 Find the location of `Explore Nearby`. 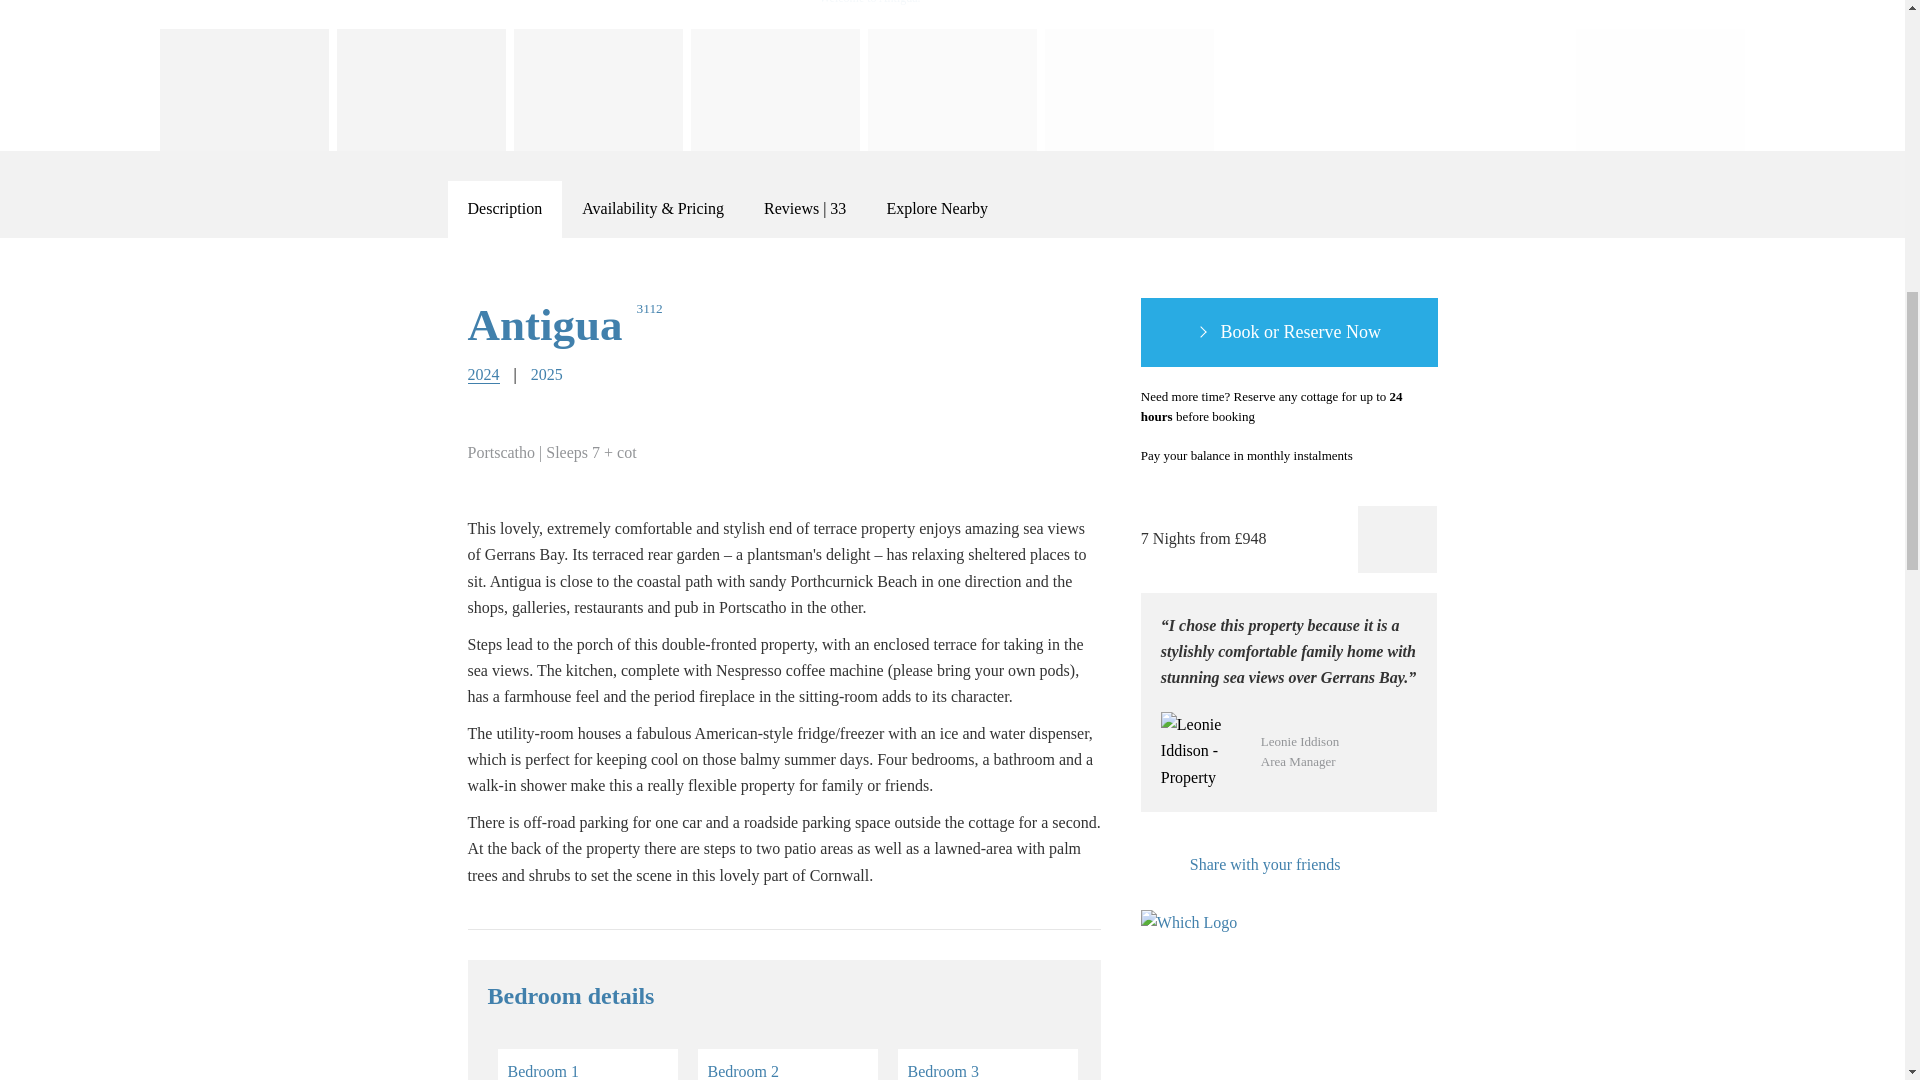

Explore Nearby is located at coordinates (936, 208).